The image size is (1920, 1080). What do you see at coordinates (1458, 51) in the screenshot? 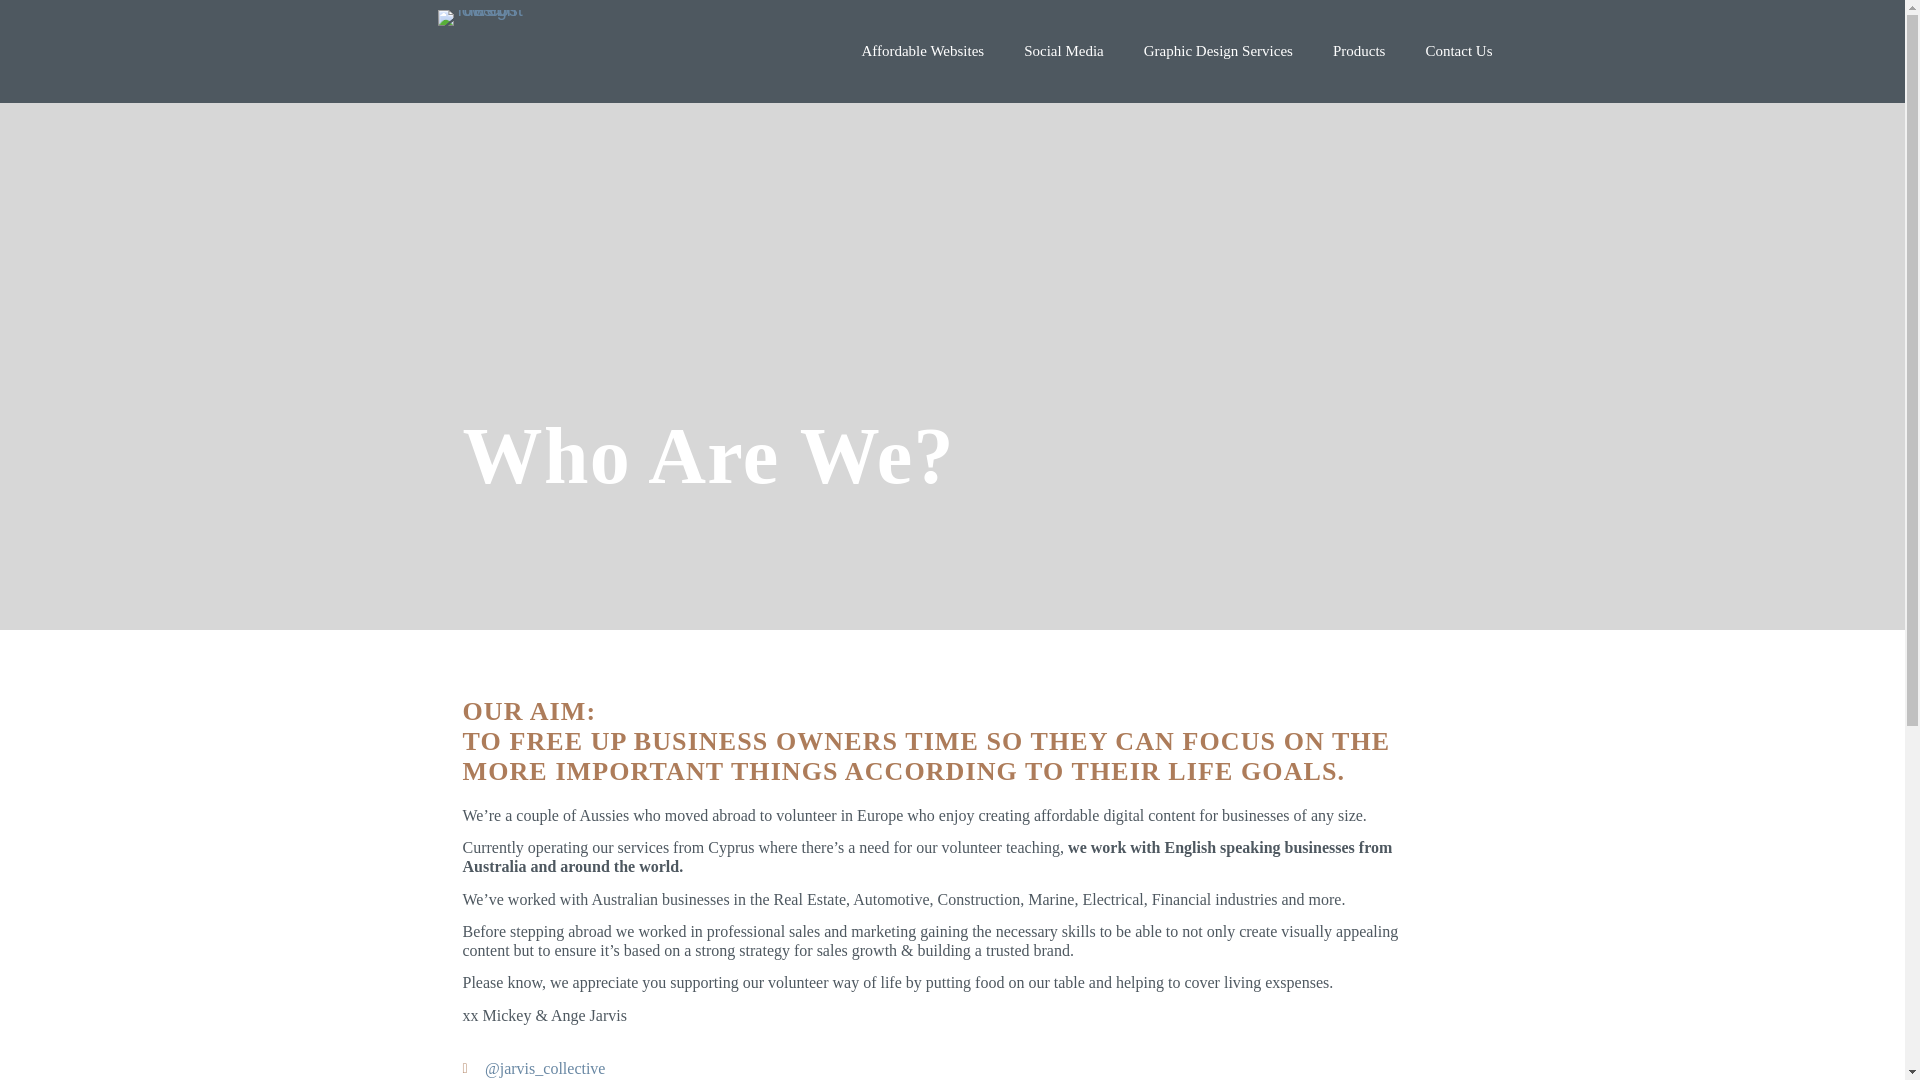
I see `Contact Us` at bounding box center [1458, 51].